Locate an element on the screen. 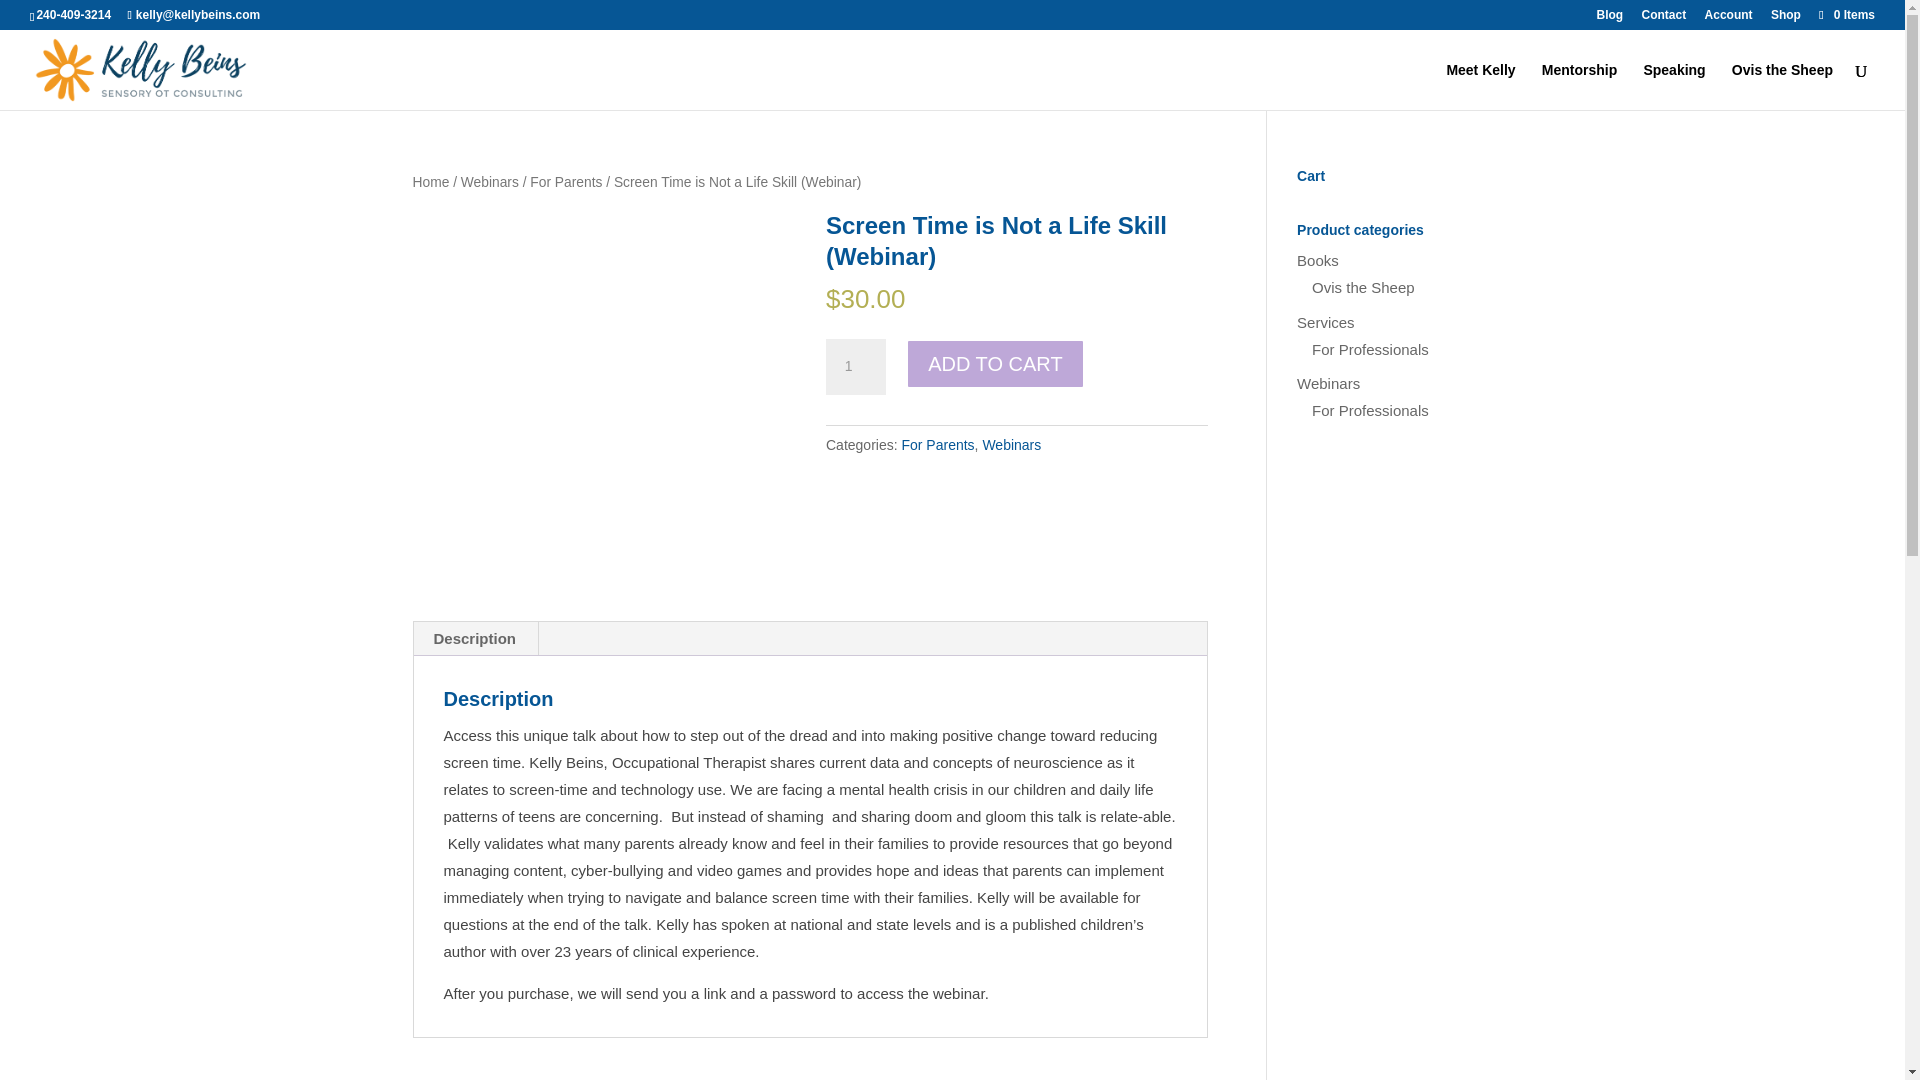 The height and width of the screenshot is (1080, 1920). Webinars is located at coordinates (1328, 383).